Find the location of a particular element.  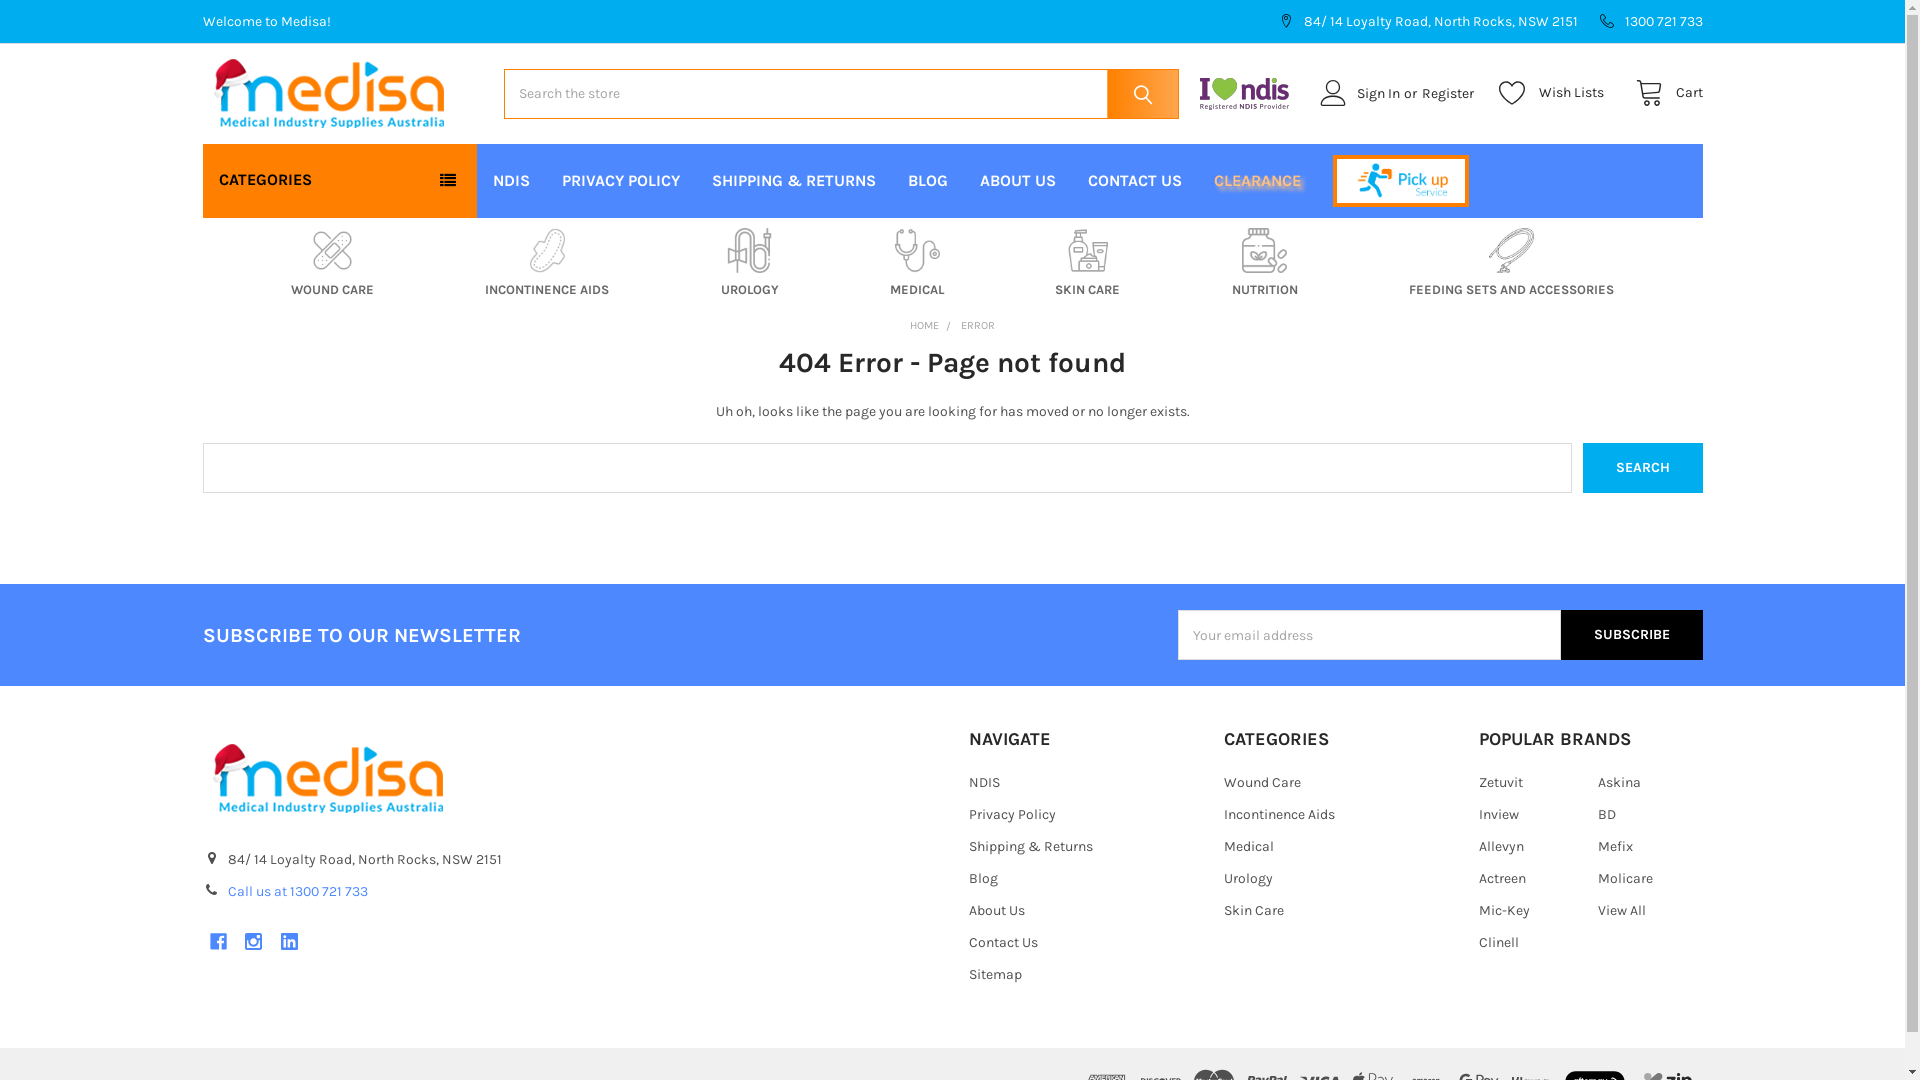

CONTACT US is located at coordinates (1135, 181).